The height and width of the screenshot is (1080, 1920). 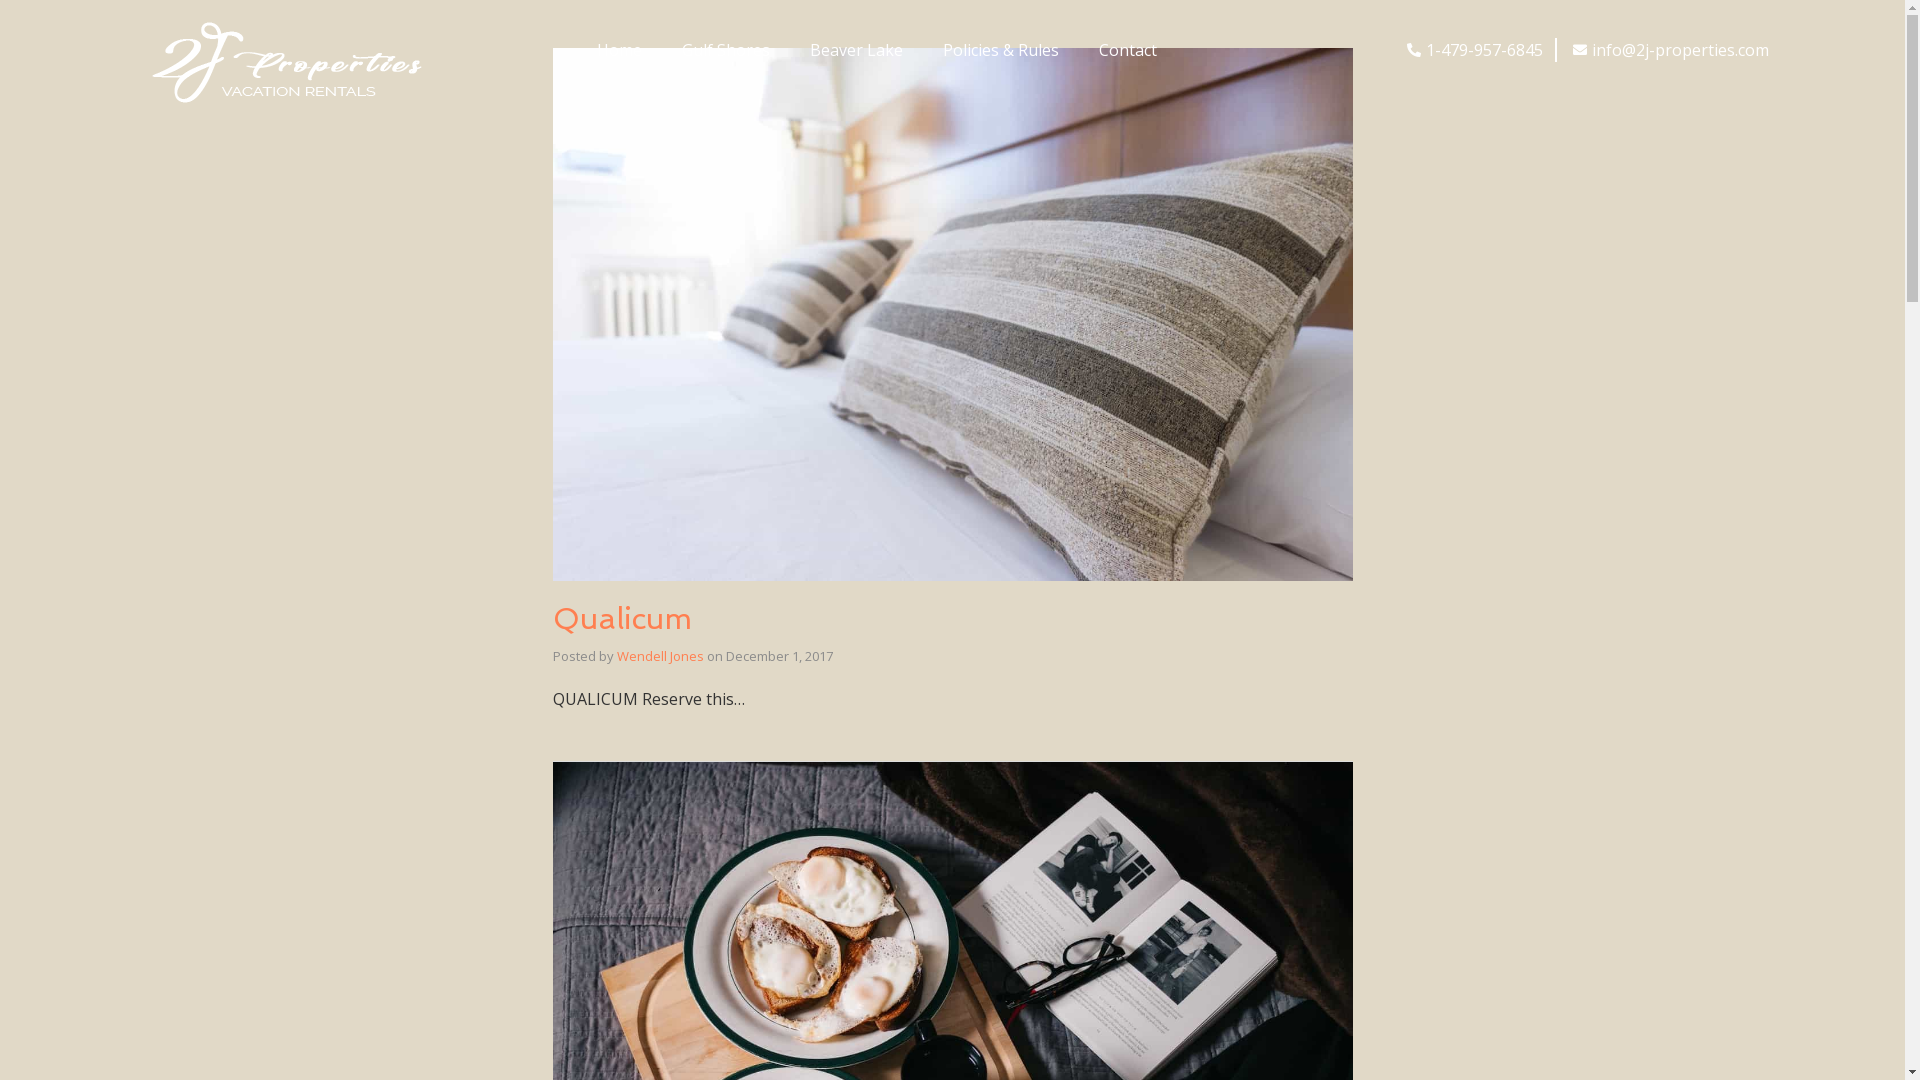 I want to click on info@2j-properties.com, so click(x=1670, y=50).